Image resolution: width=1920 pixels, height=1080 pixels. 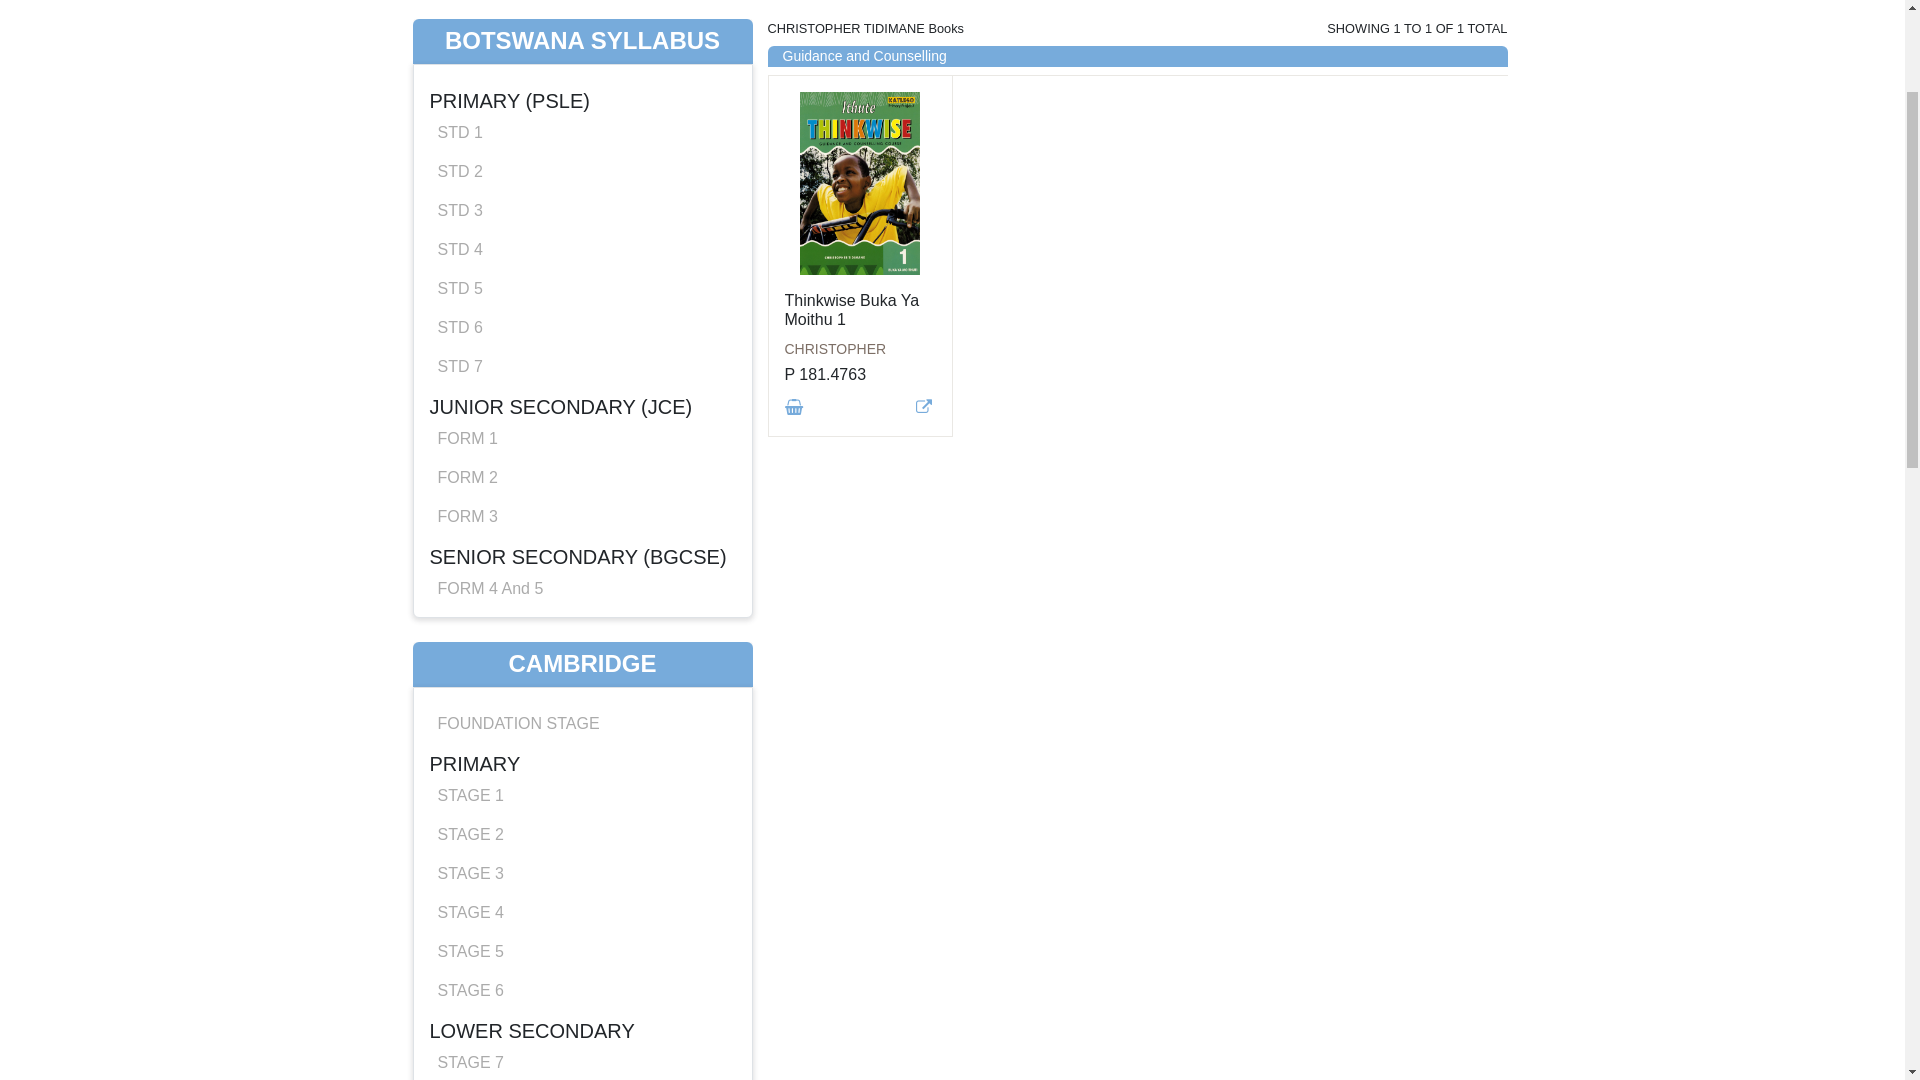 I want to click on STD 1, so click(x=460, y=356).